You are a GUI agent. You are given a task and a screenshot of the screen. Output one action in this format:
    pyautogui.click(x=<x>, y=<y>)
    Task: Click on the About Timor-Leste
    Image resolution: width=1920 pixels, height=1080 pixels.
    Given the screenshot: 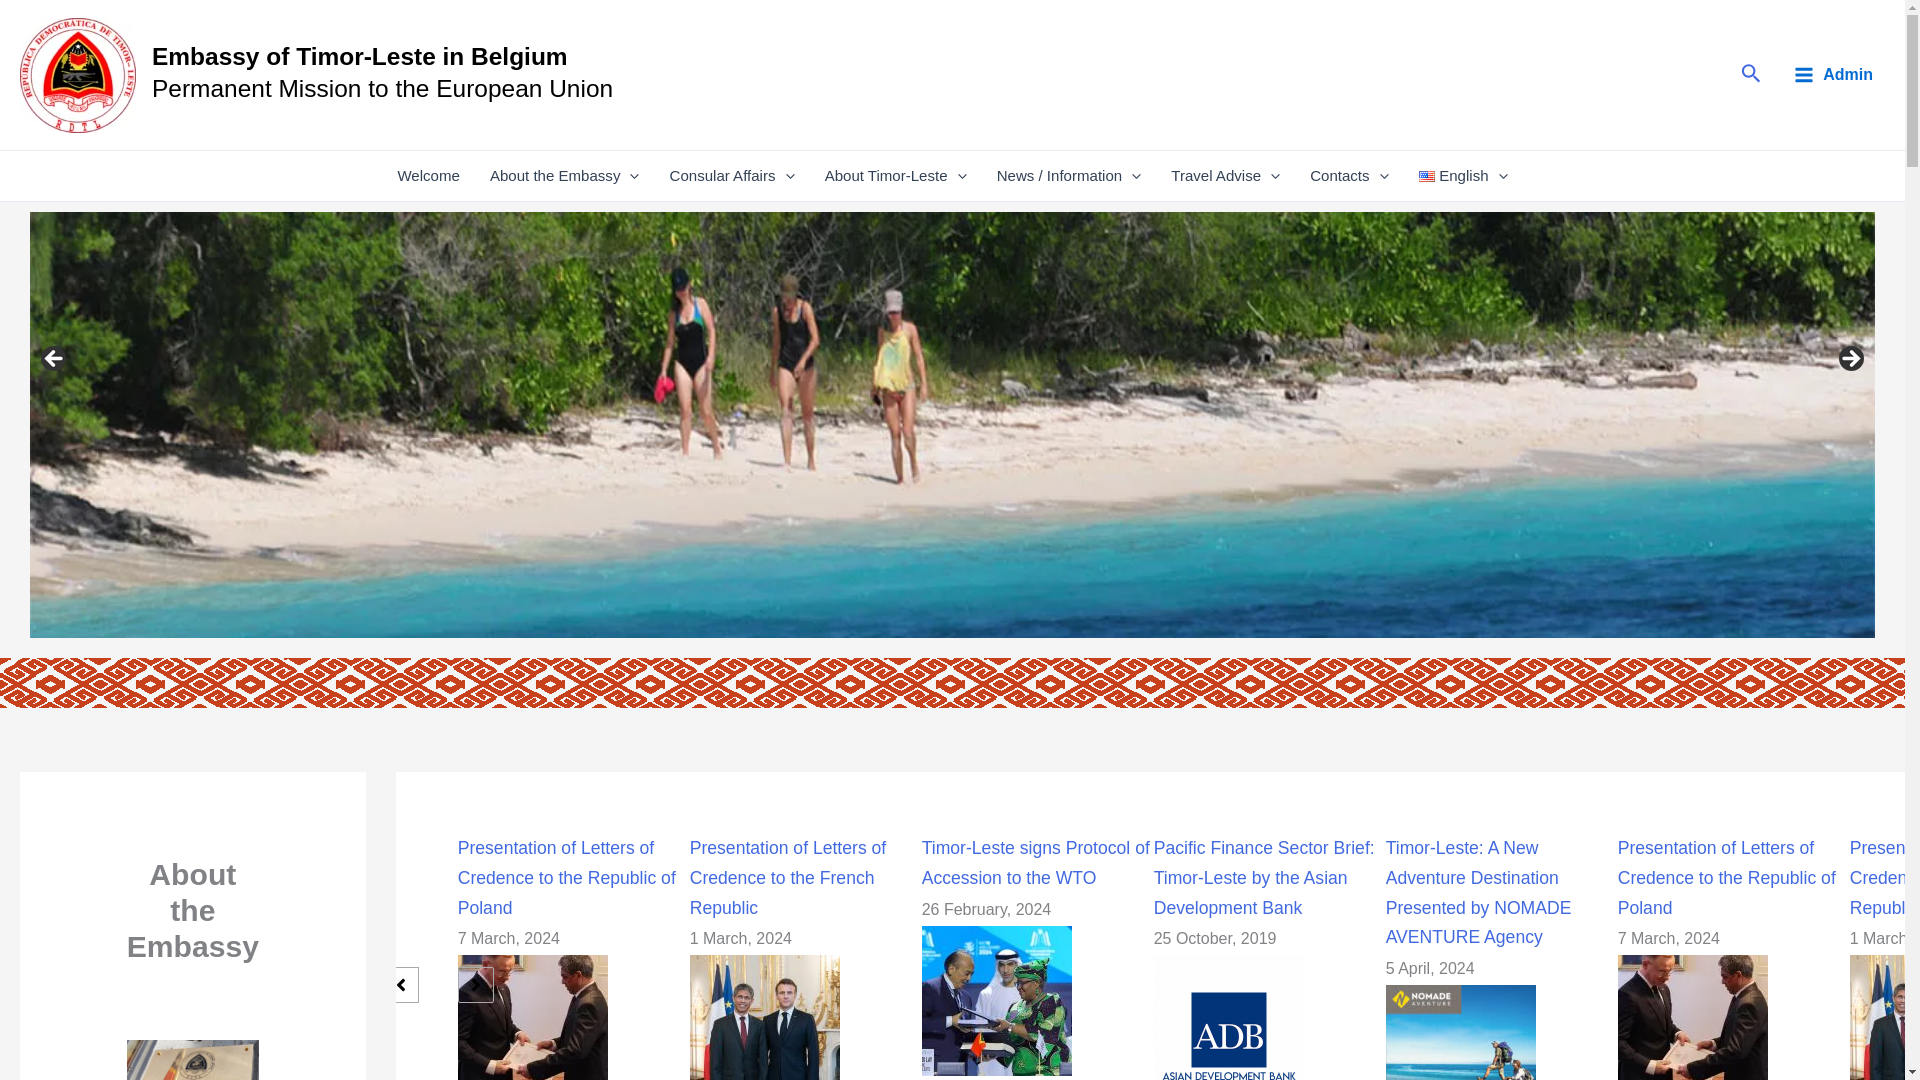 What is the action you would take?
    pyautogui.click(x=896, y=176)
    